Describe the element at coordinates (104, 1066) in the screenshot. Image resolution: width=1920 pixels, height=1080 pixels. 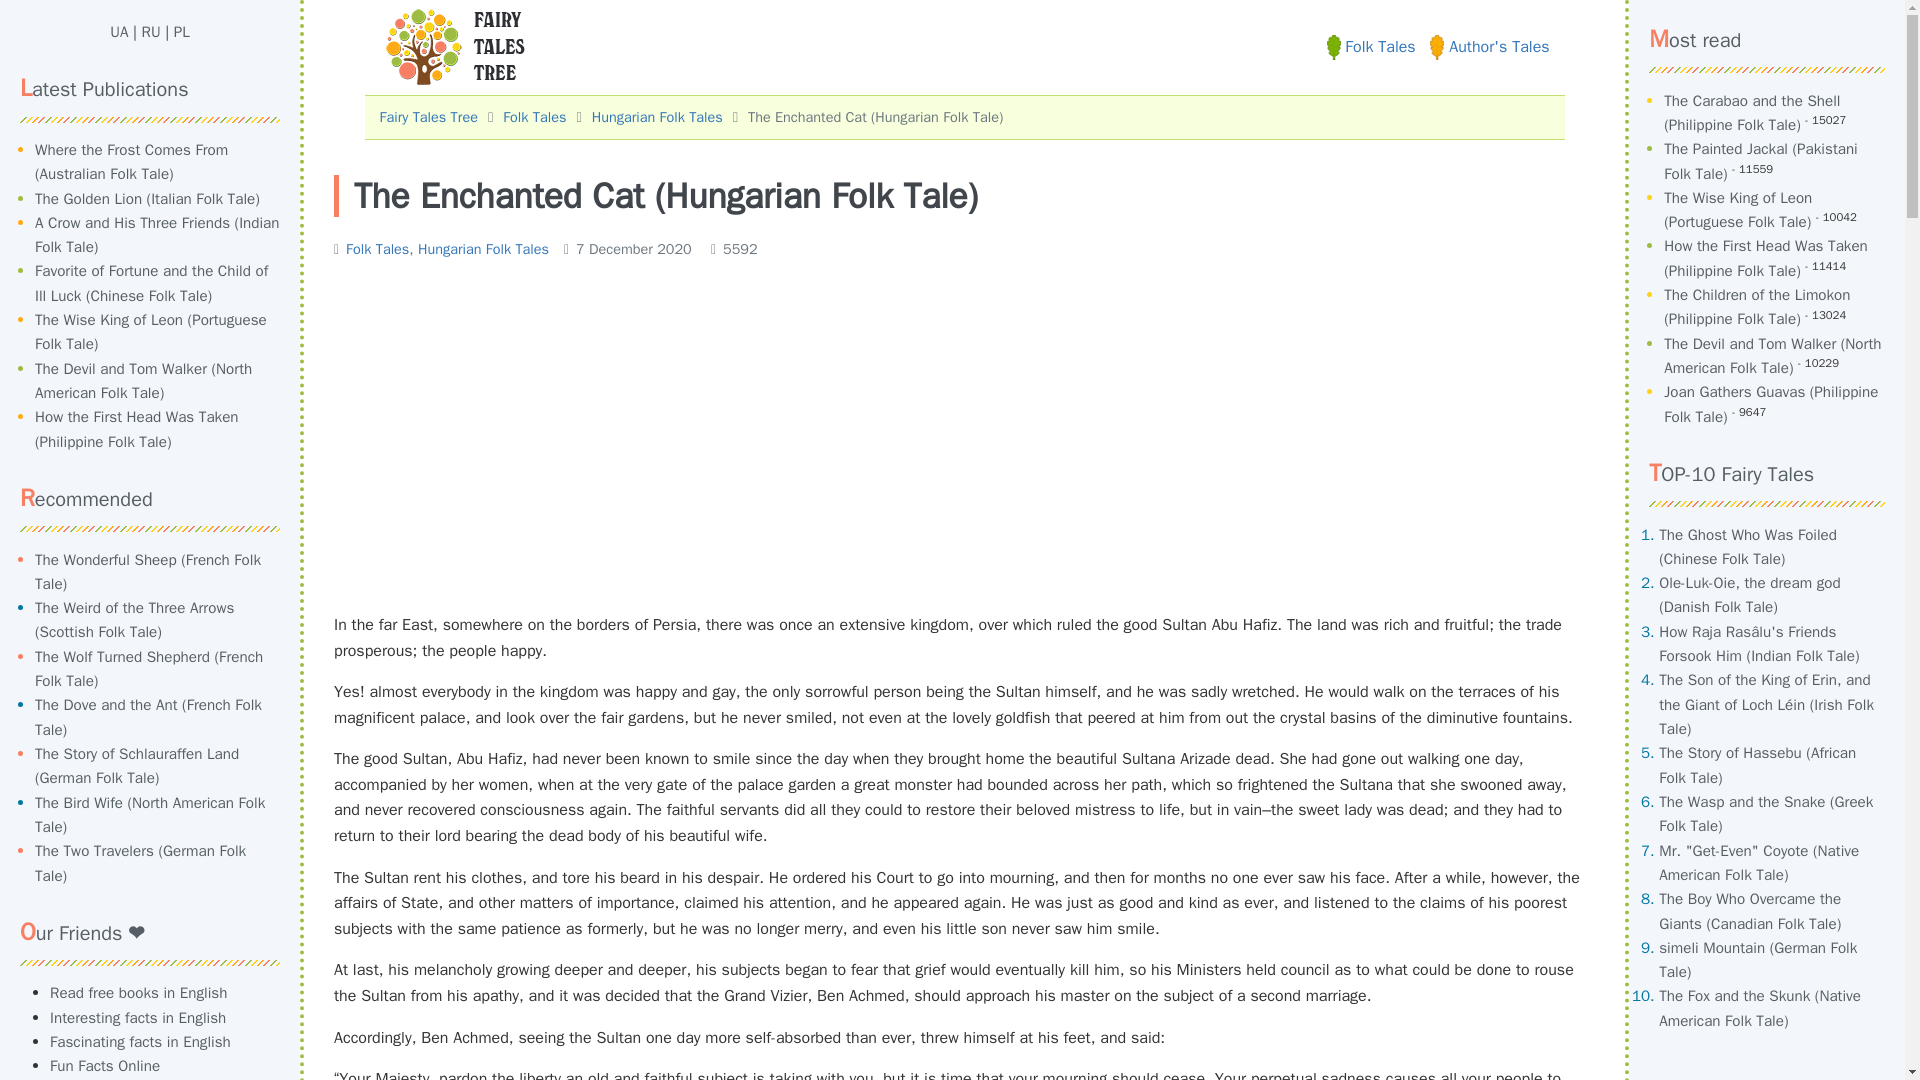
I see `Fun Facts Online` at that location.